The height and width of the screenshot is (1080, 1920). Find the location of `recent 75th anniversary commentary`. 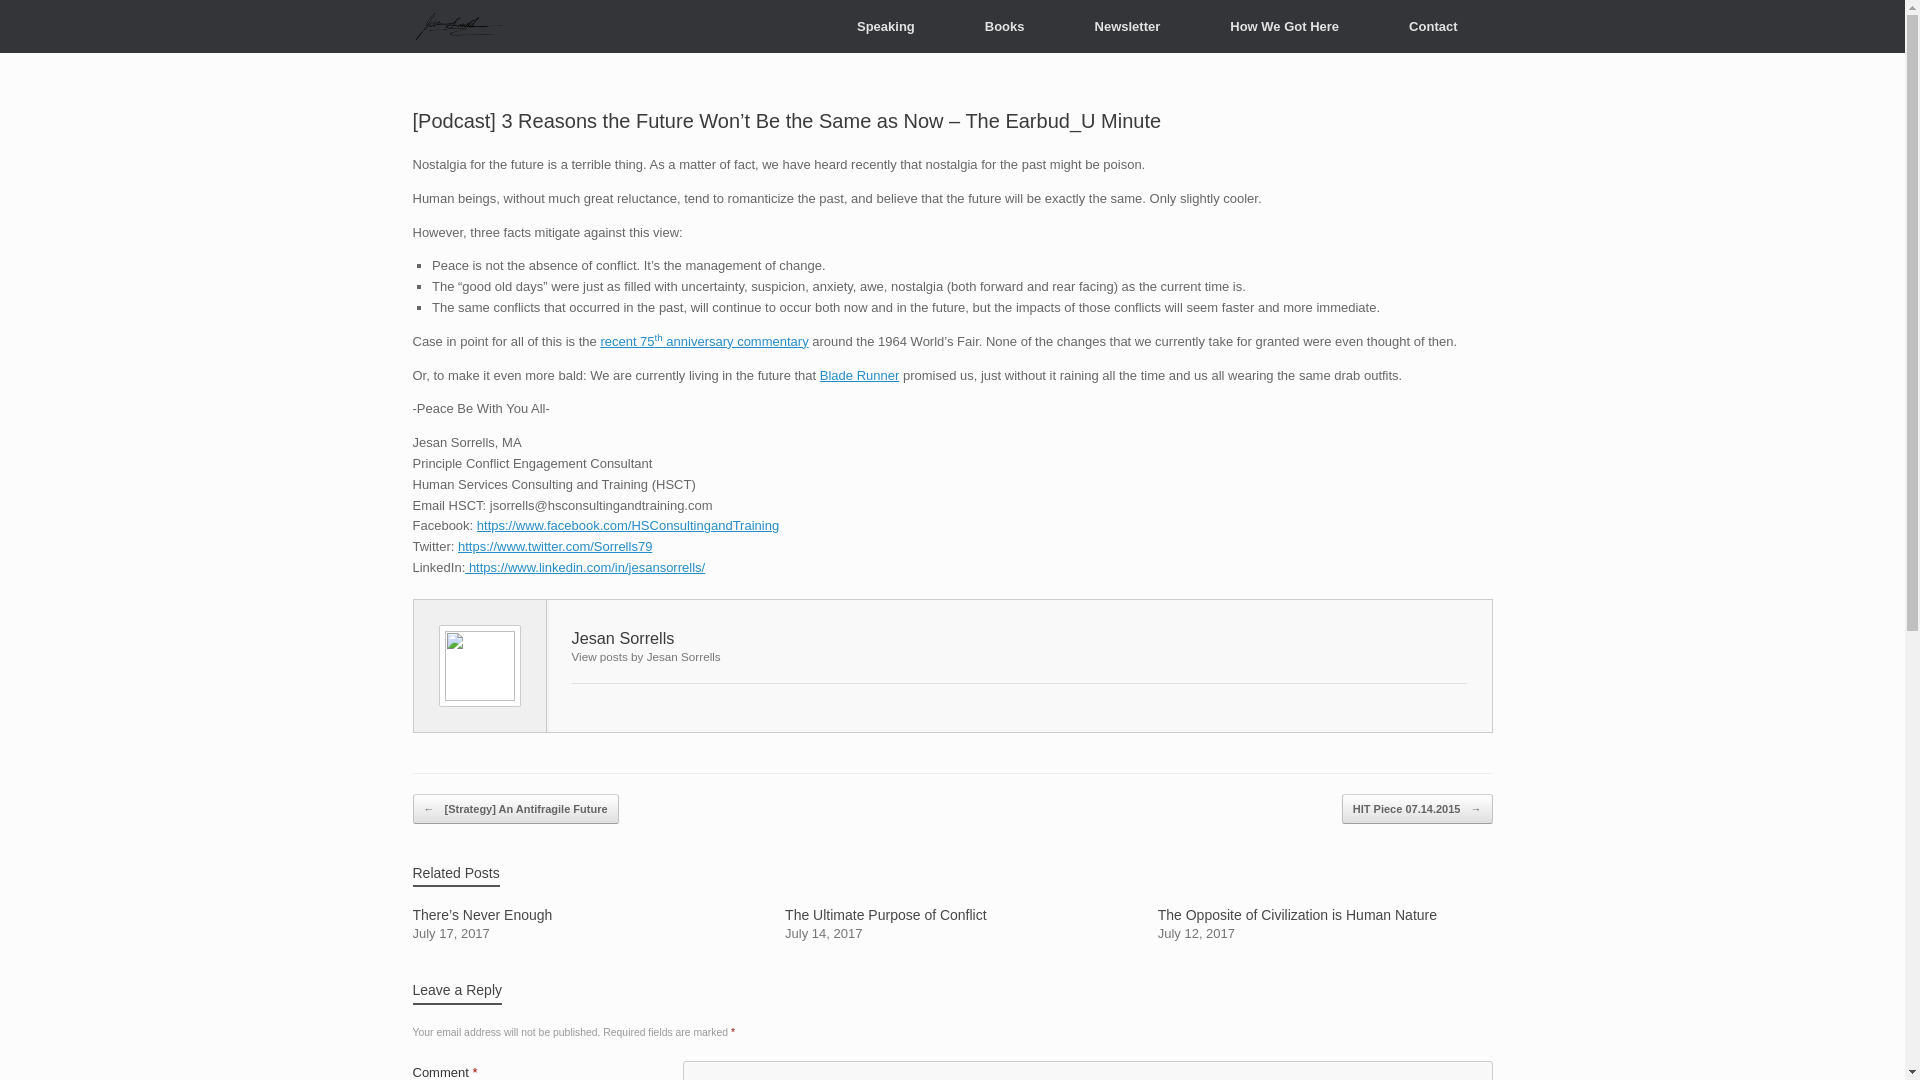

recent 75th anniversary commentary is located at coordinates (886, 26).